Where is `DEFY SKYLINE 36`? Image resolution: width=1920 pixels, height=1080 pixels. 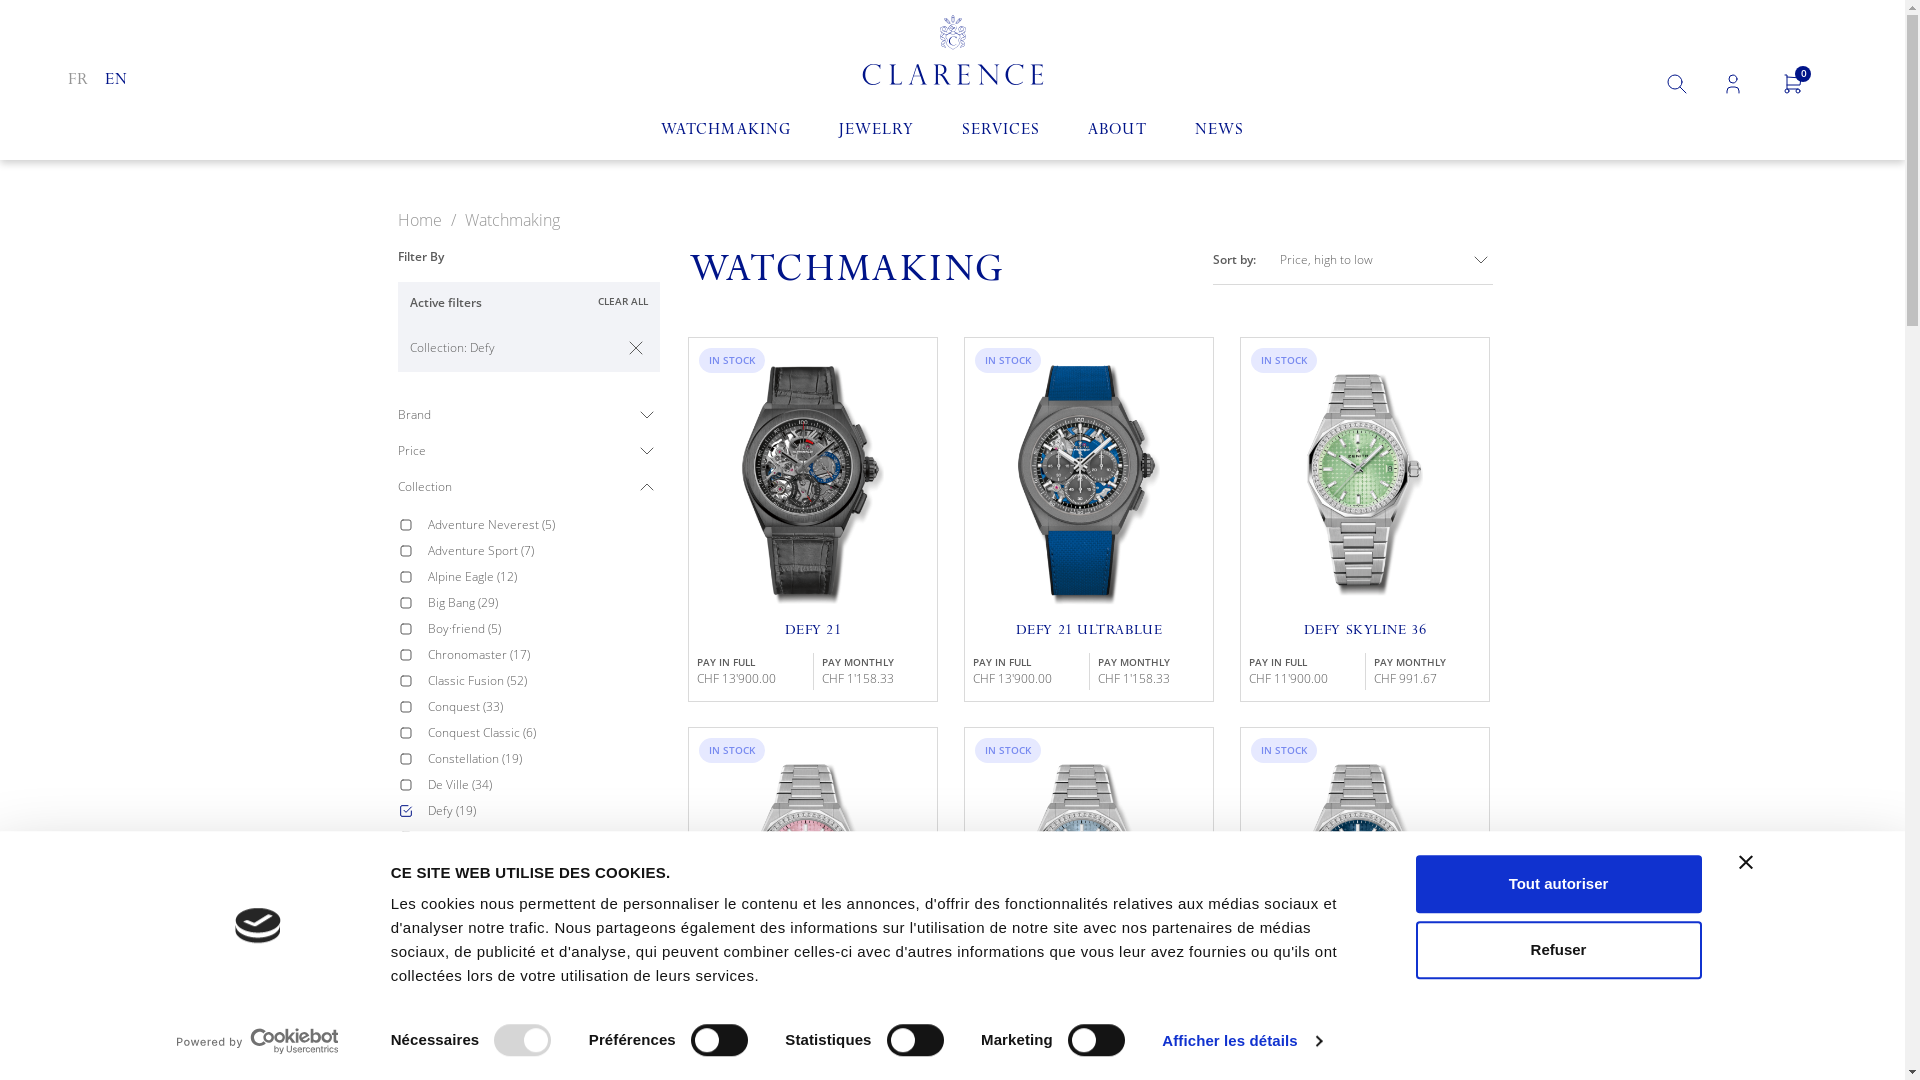 DEFY SKYLINE 36 is located at coordinates (1365, 632).